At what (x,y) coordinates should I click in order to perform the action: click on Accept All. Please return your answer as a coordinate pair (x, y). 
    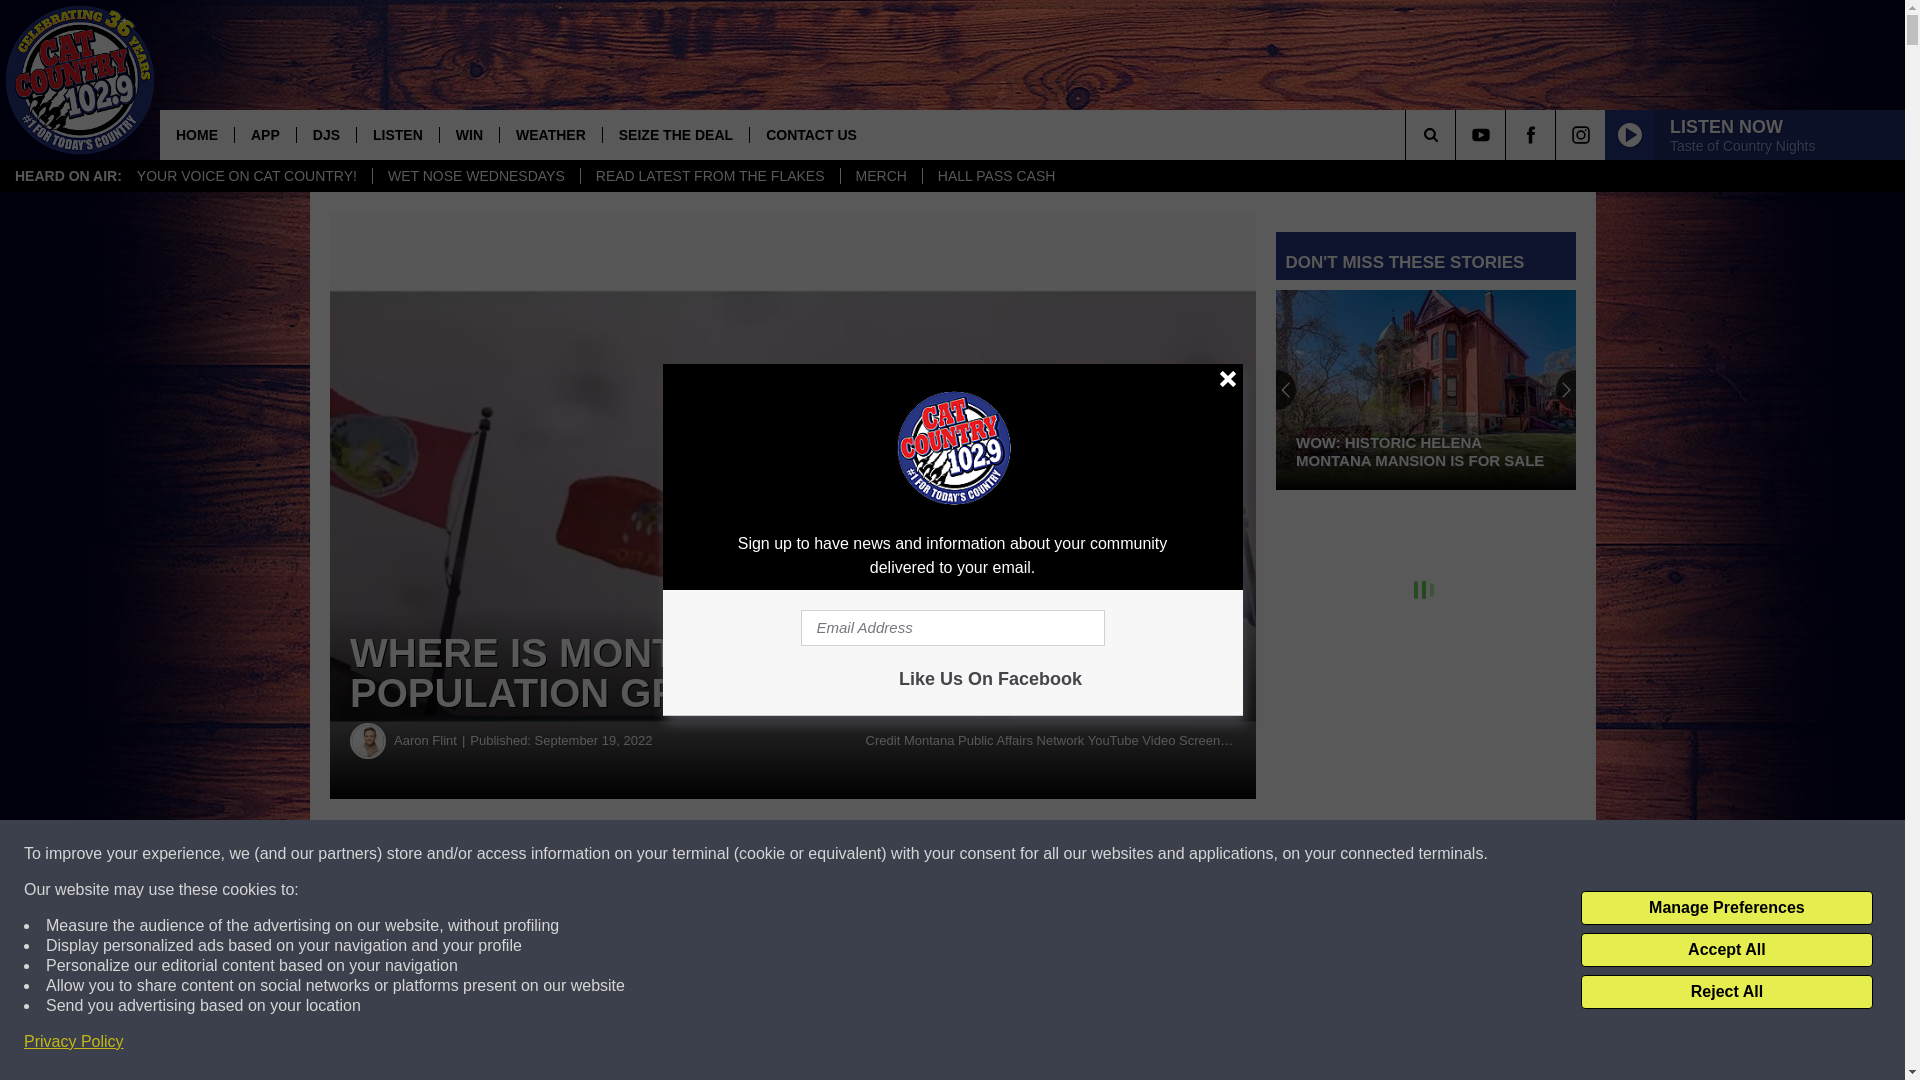
    Looking at the image, I should click on (1726, 950).